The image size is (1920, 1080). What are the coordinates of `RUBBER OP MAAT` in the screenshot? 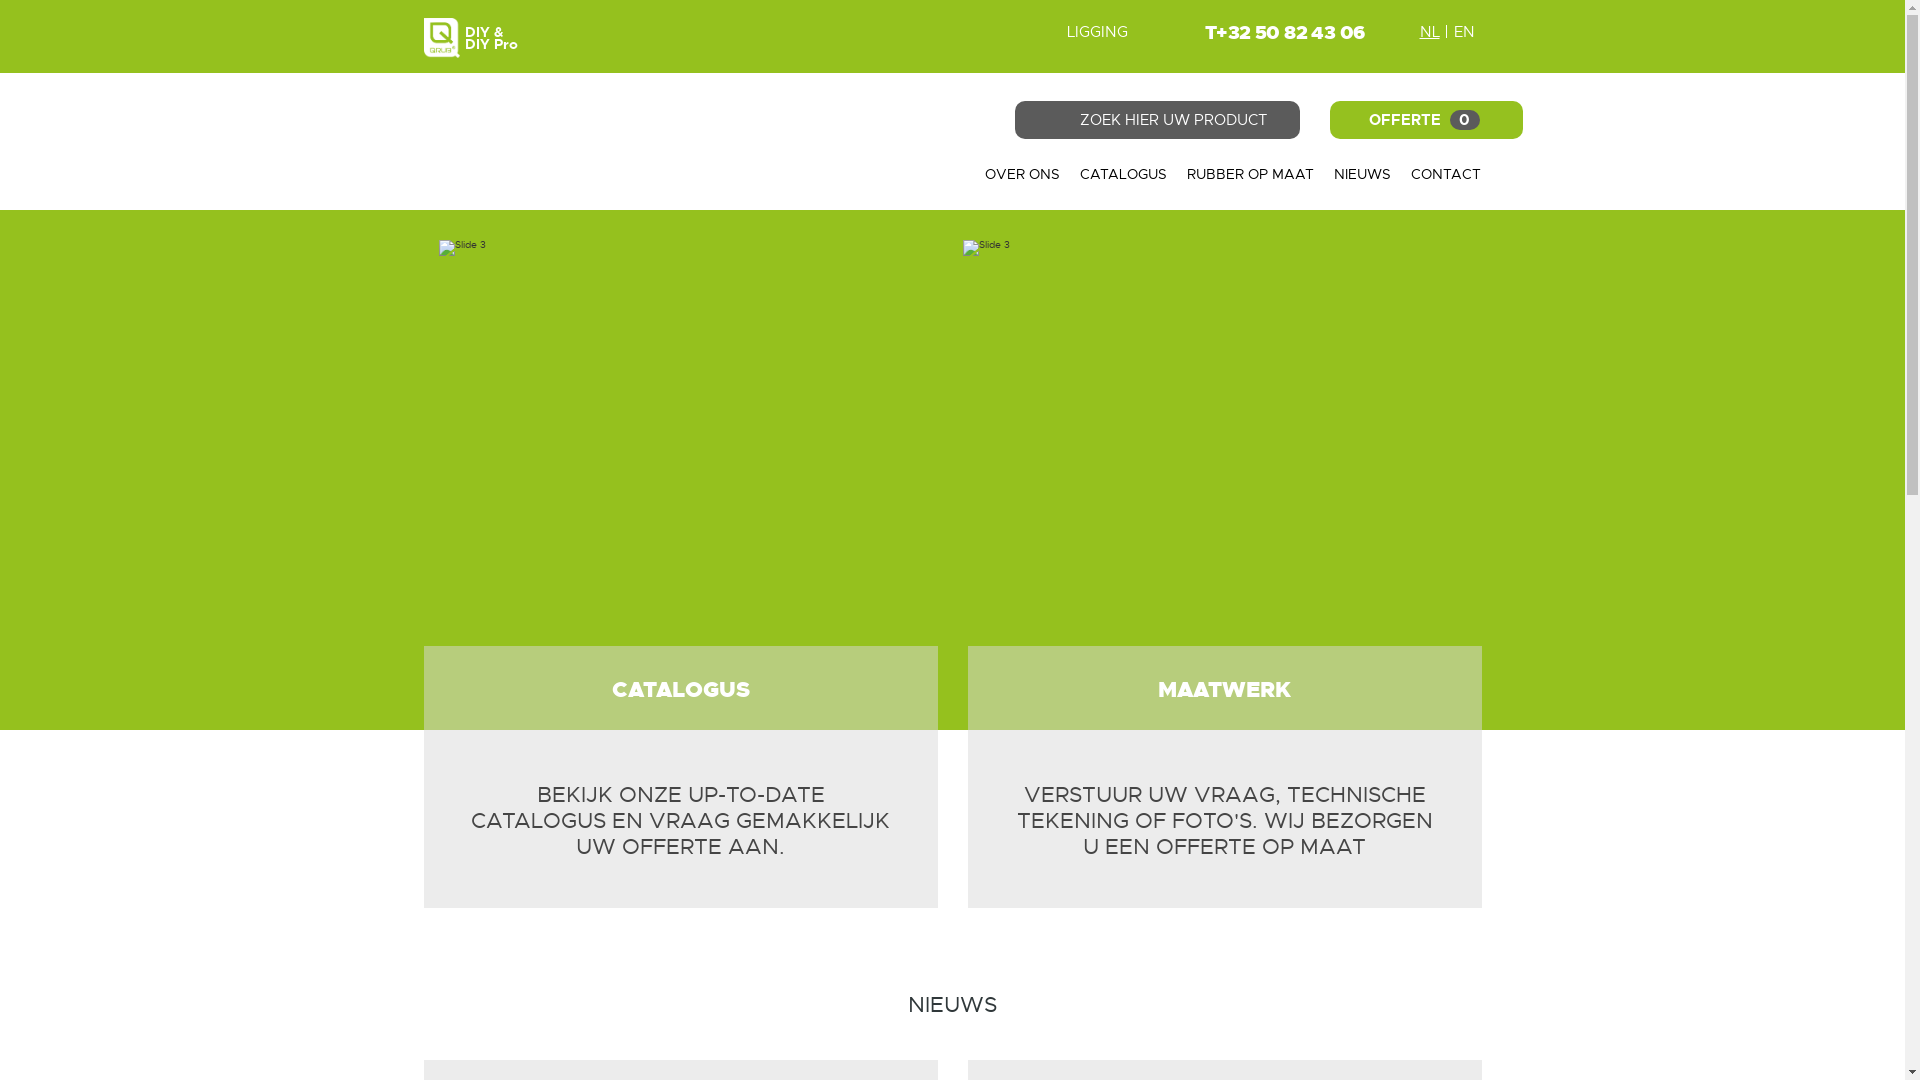 It's located at (1250, 174).